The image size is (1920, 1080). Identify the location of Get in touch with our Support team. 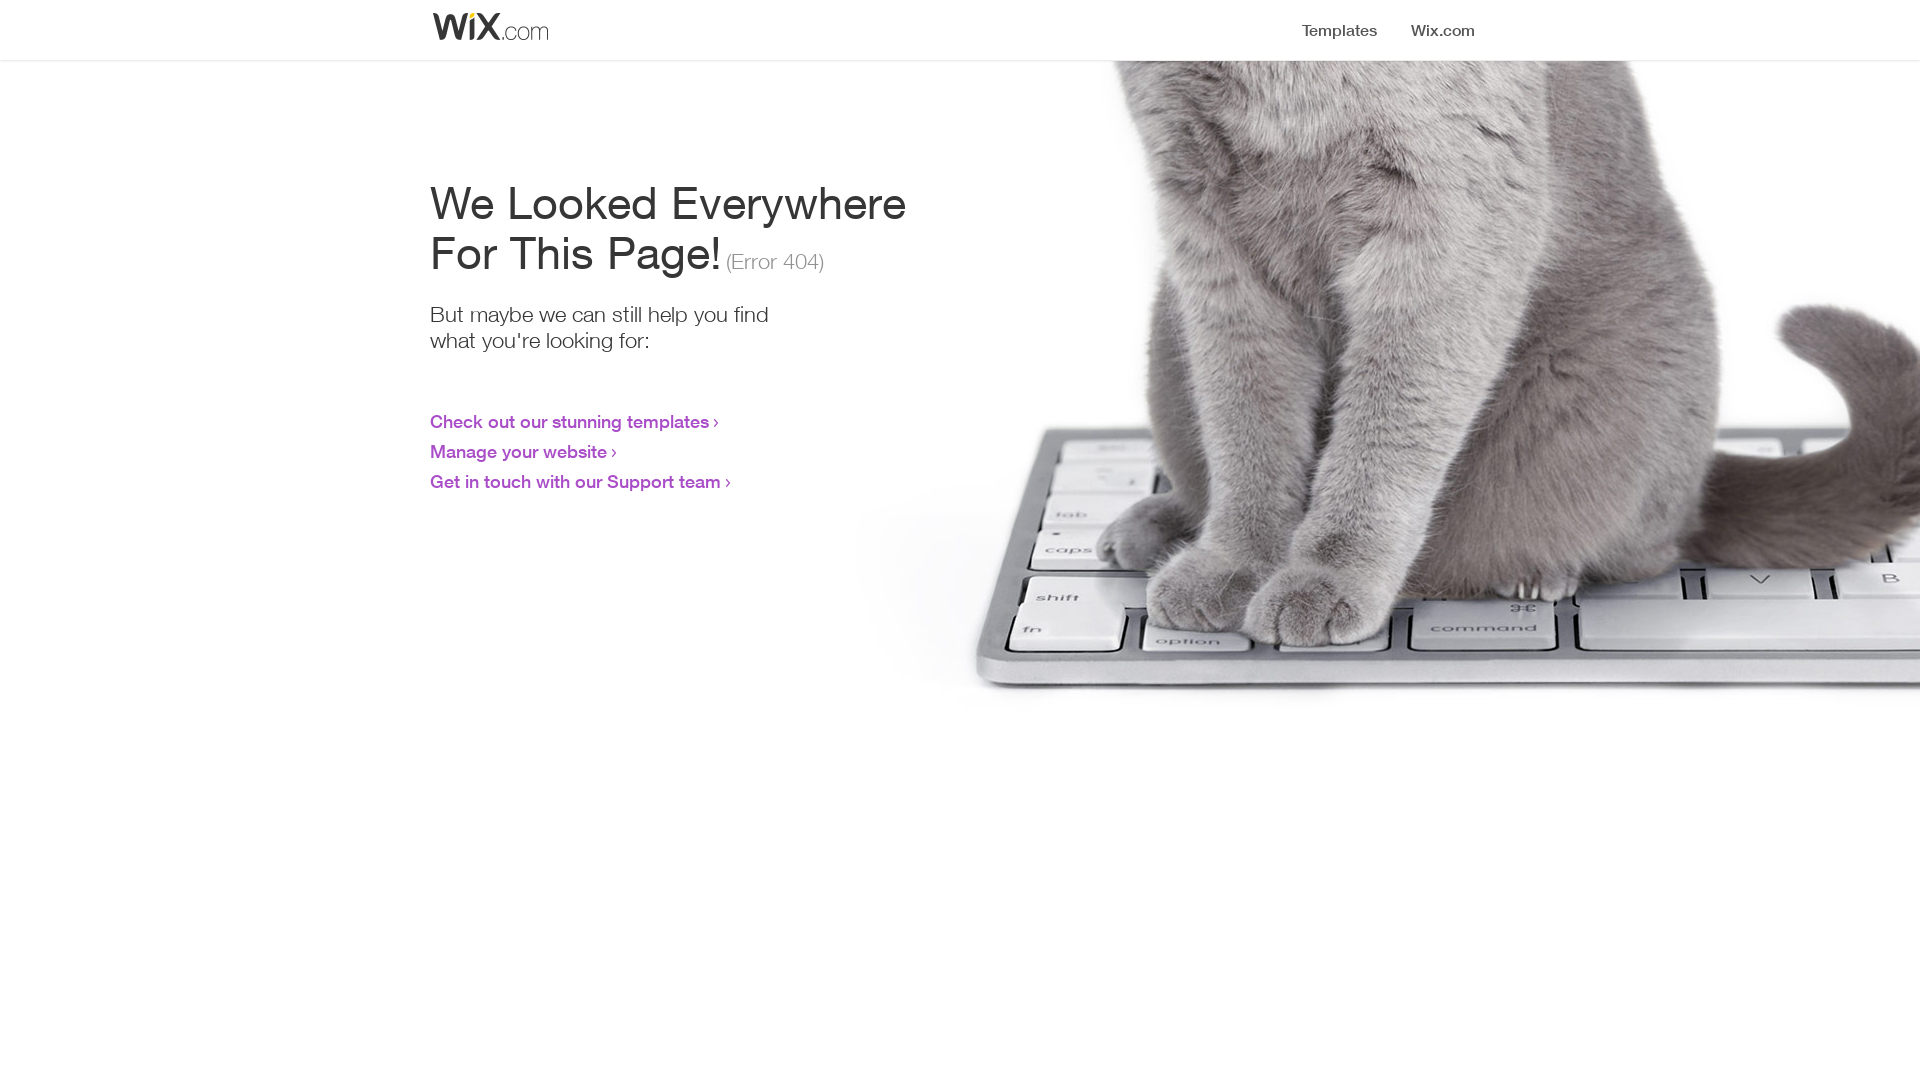
(576, 481).